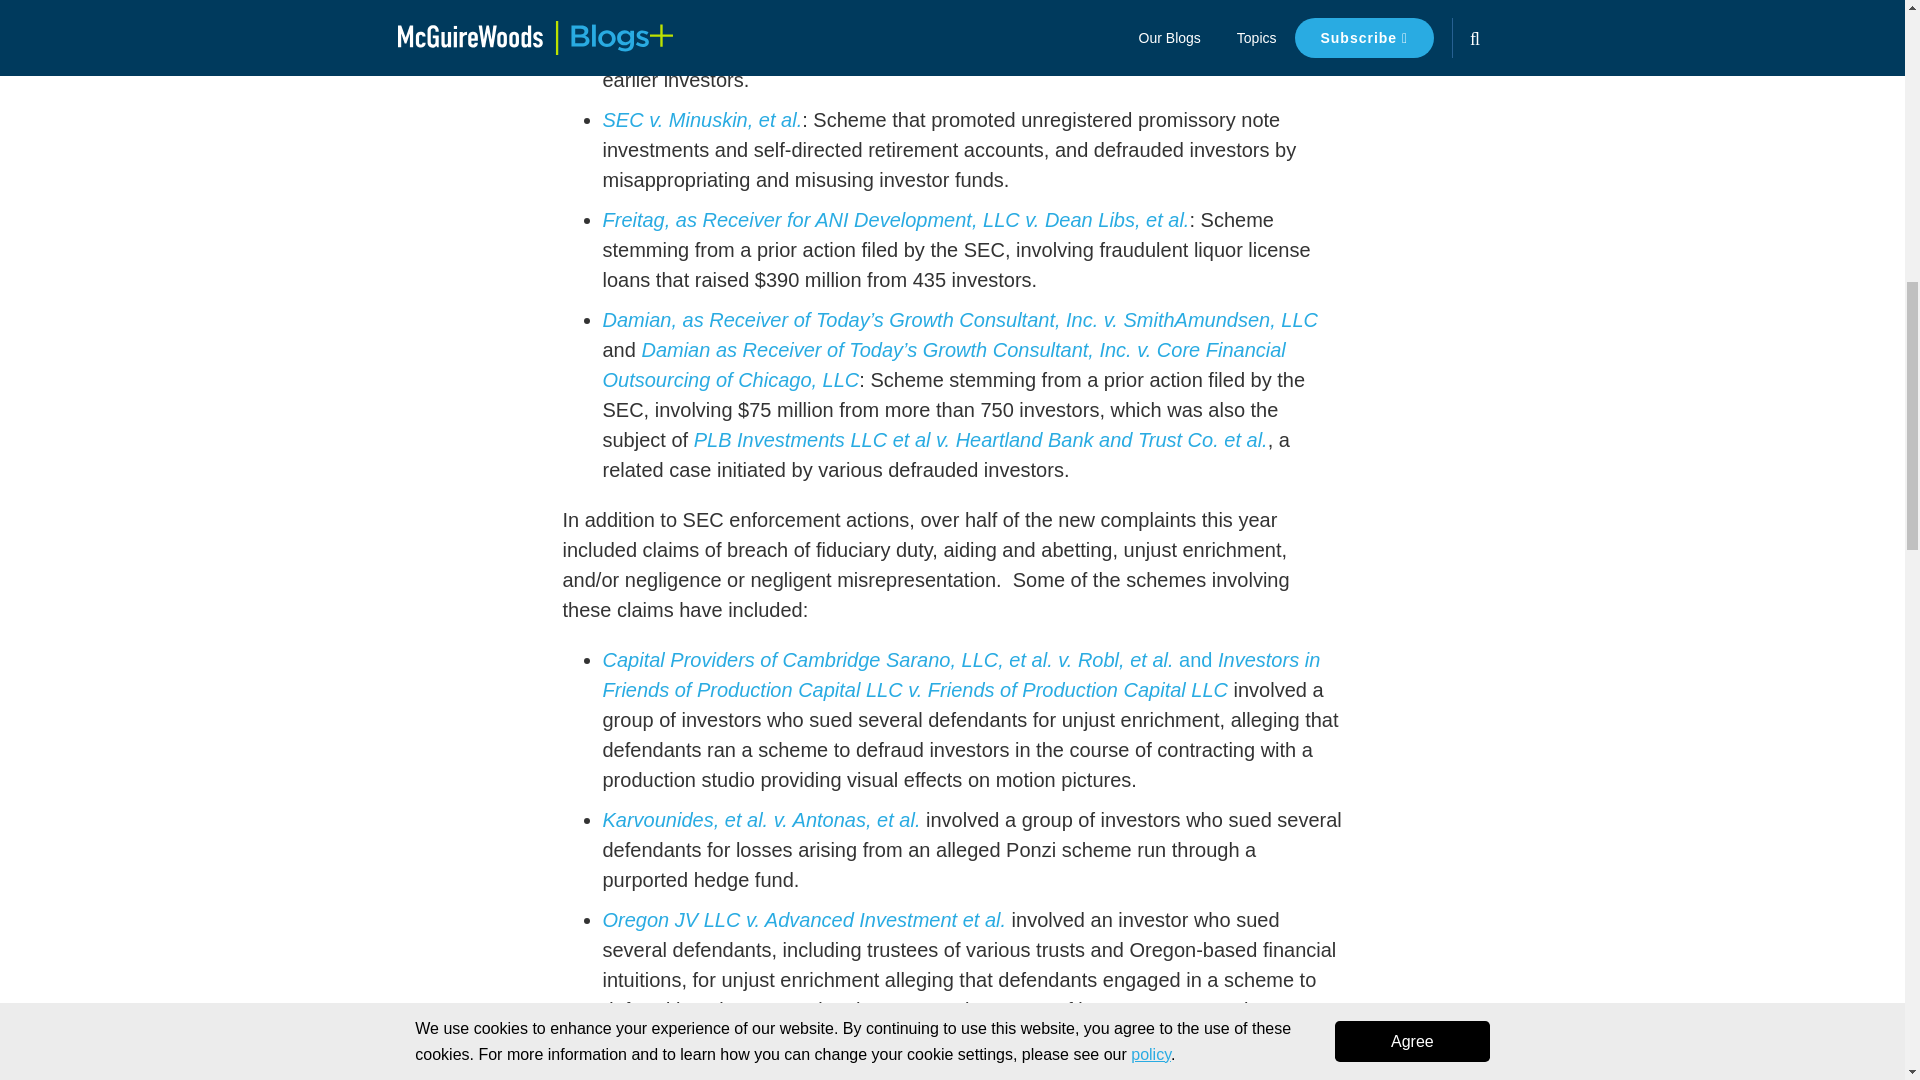 This screenshot has width=1920, height=1080. I want to click on SEC v. Minuskin, et al., so click(702, 120).